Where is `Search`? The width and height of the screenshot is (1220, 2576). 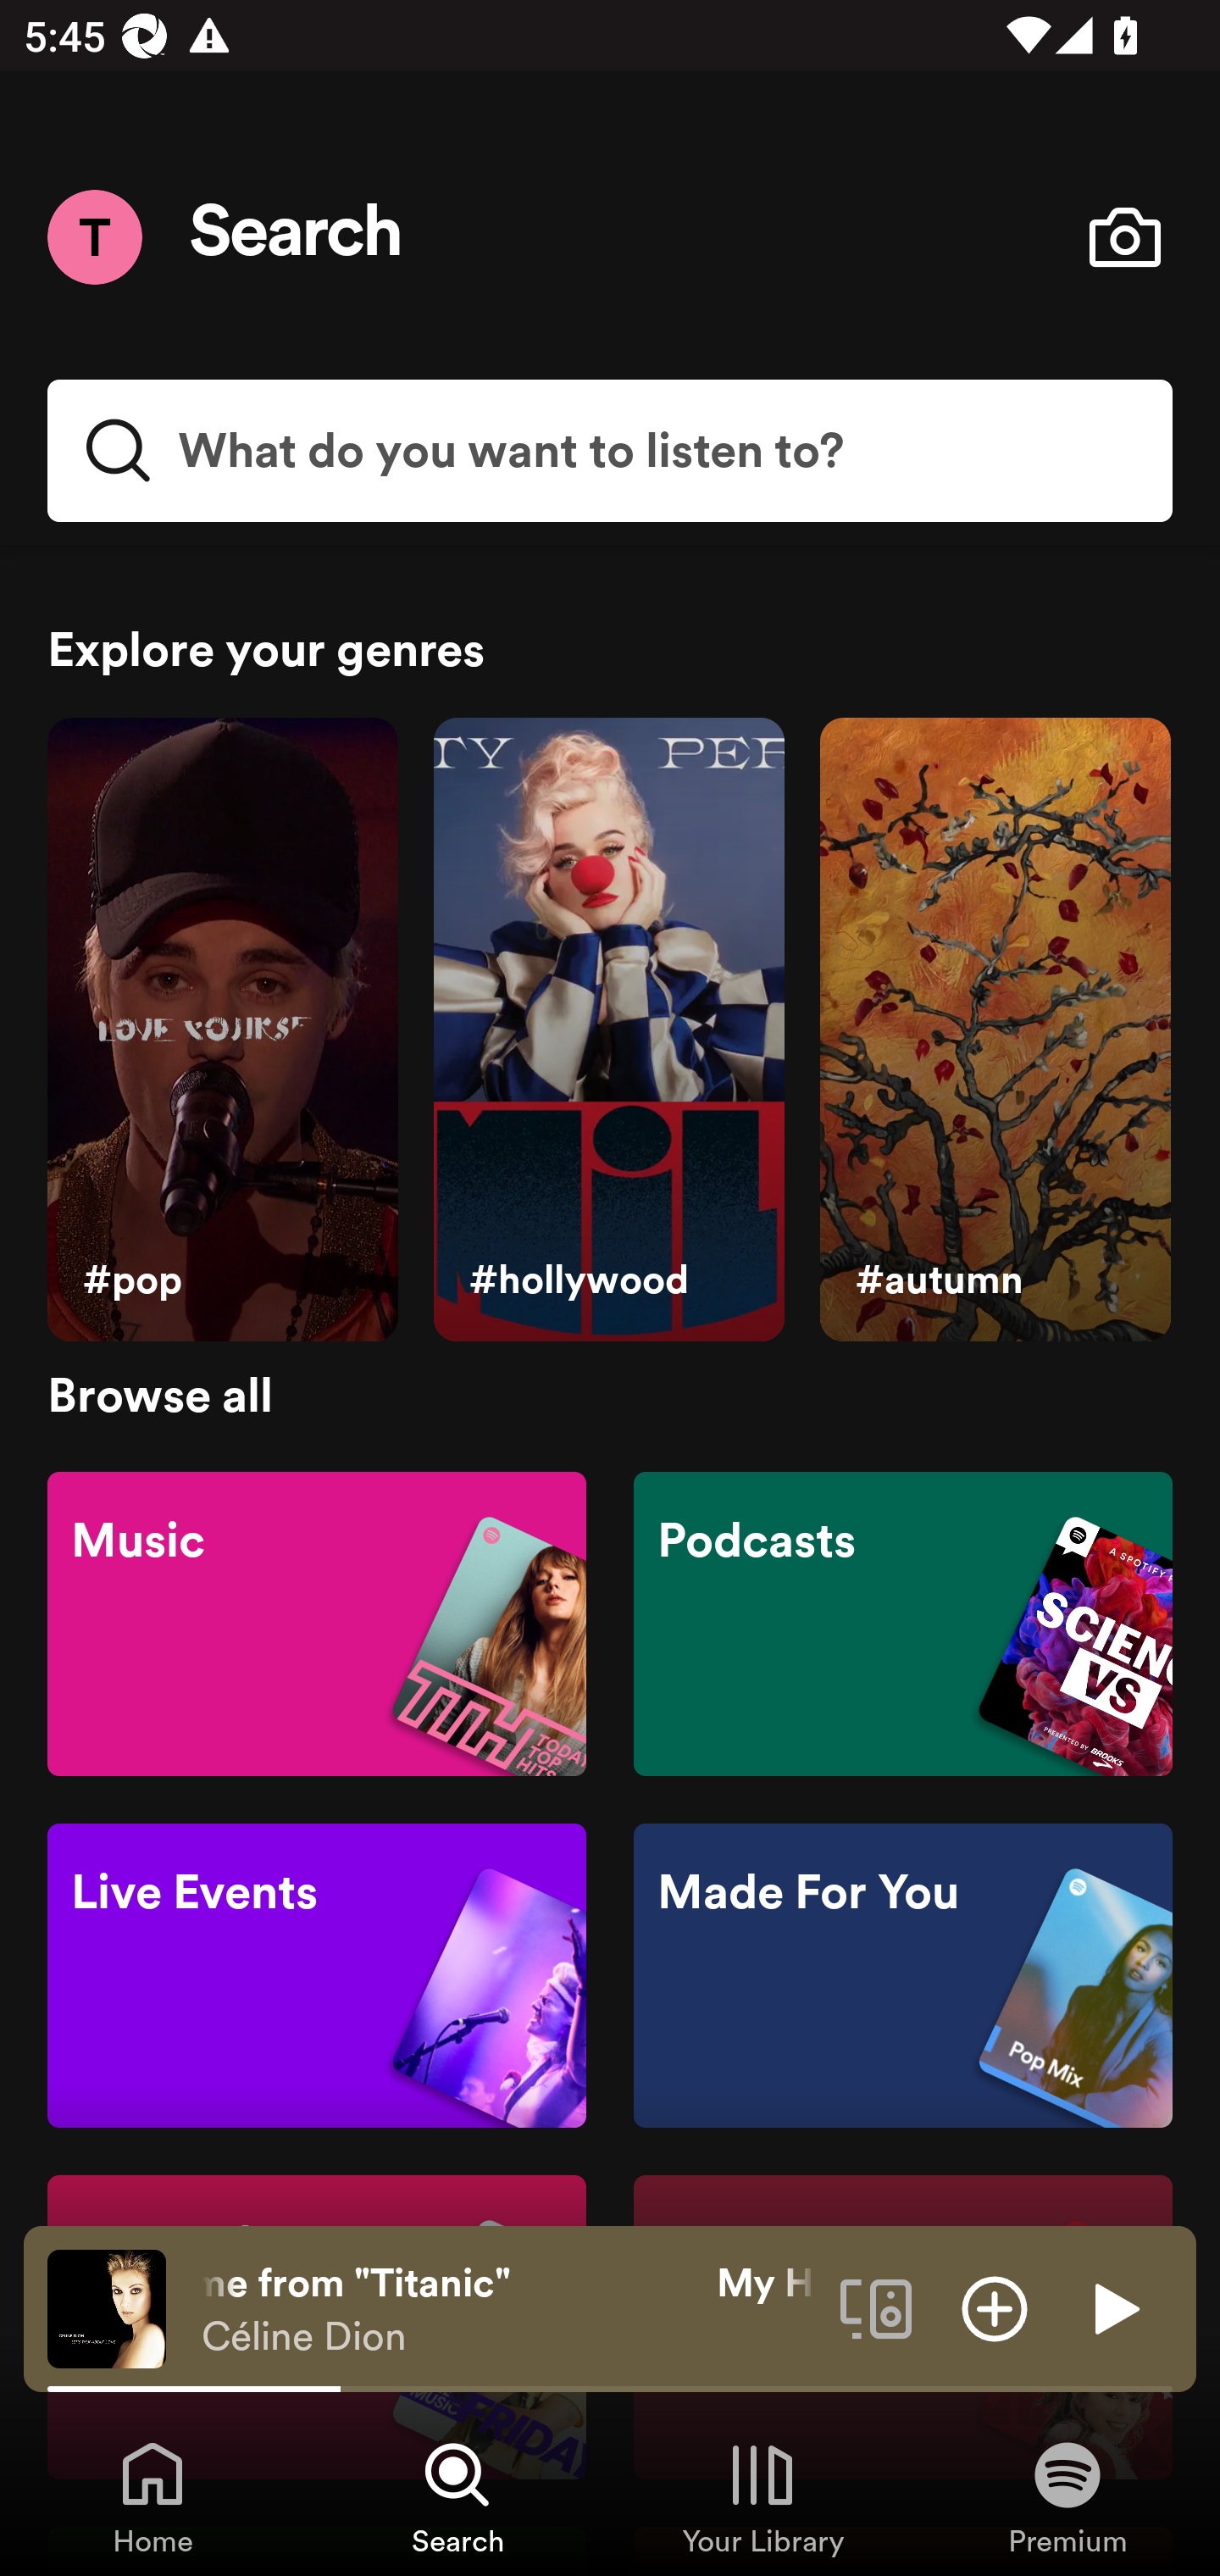 Search is located at coordinates (297, 237).